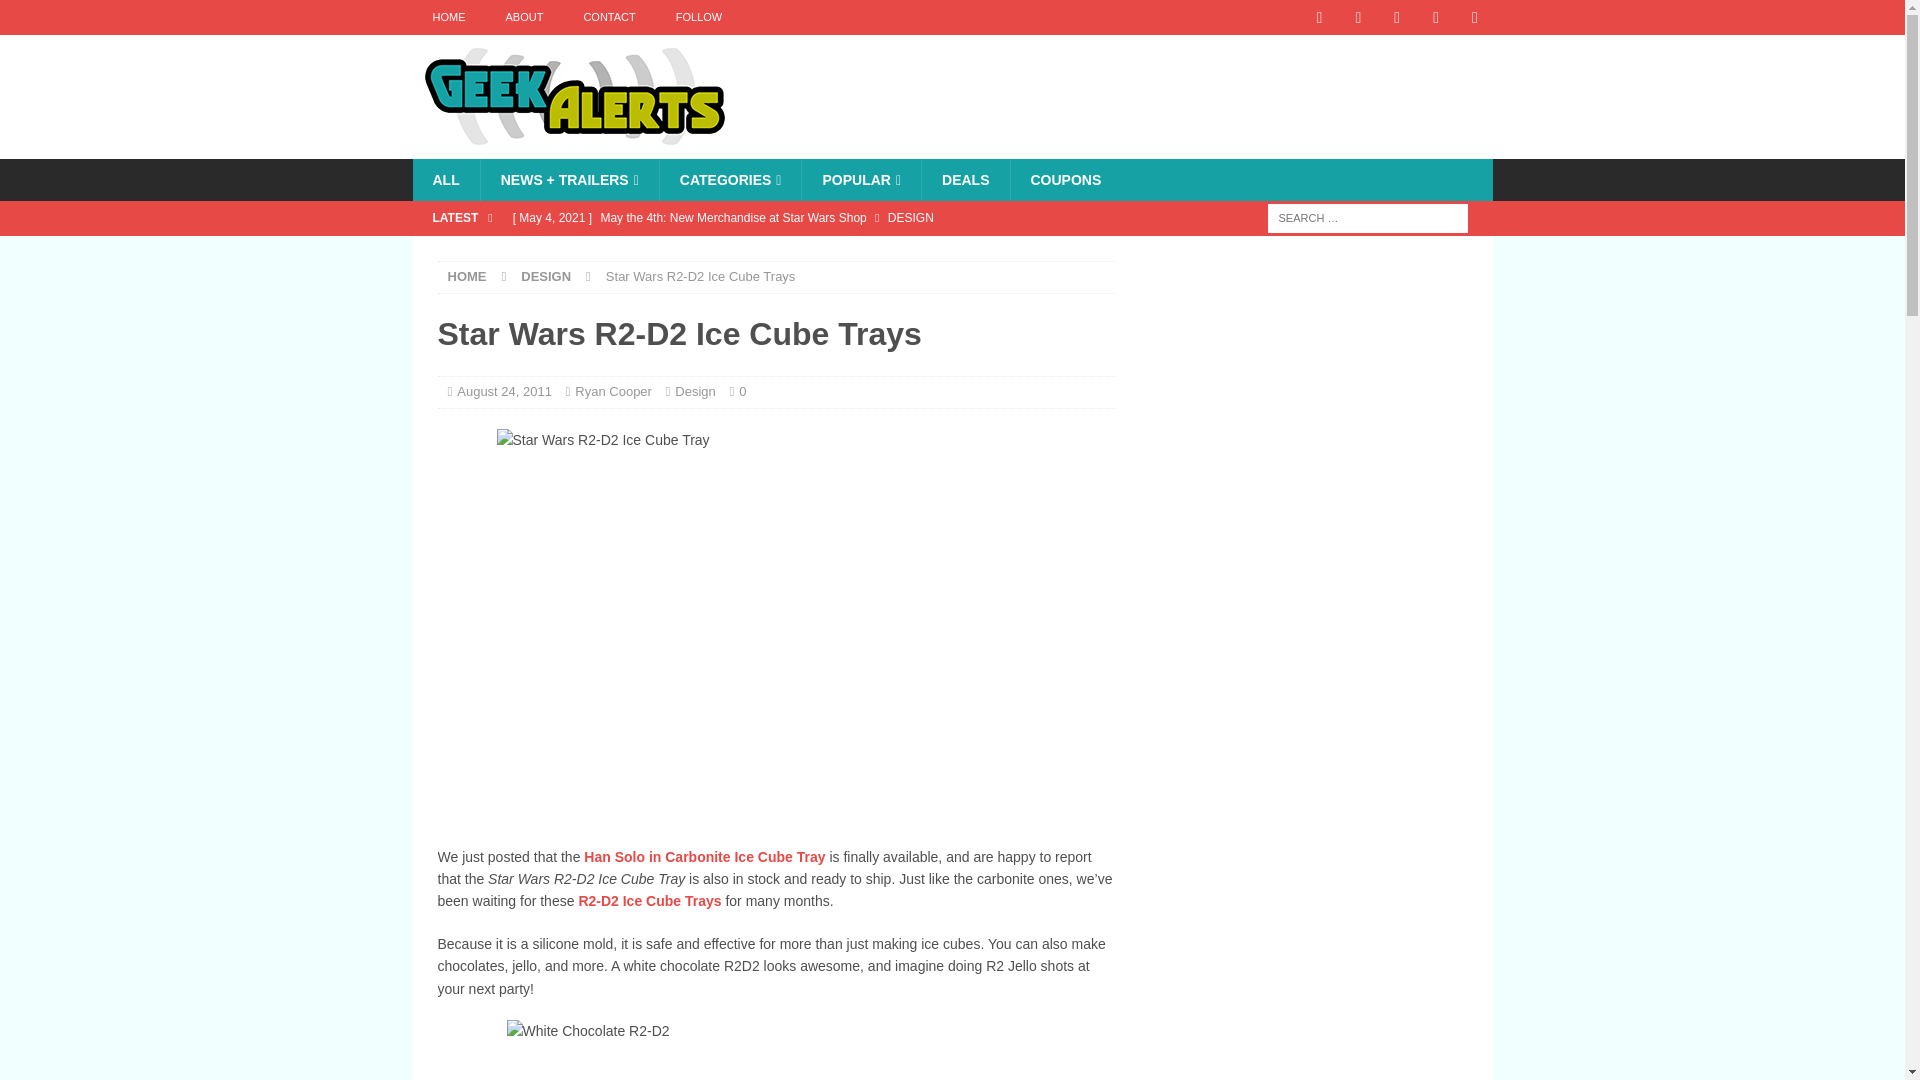 This screenshot has height=1080, width=1920. Describe the element at coordinates (445, 179) in the screenshot. I see `ALL` at that location.